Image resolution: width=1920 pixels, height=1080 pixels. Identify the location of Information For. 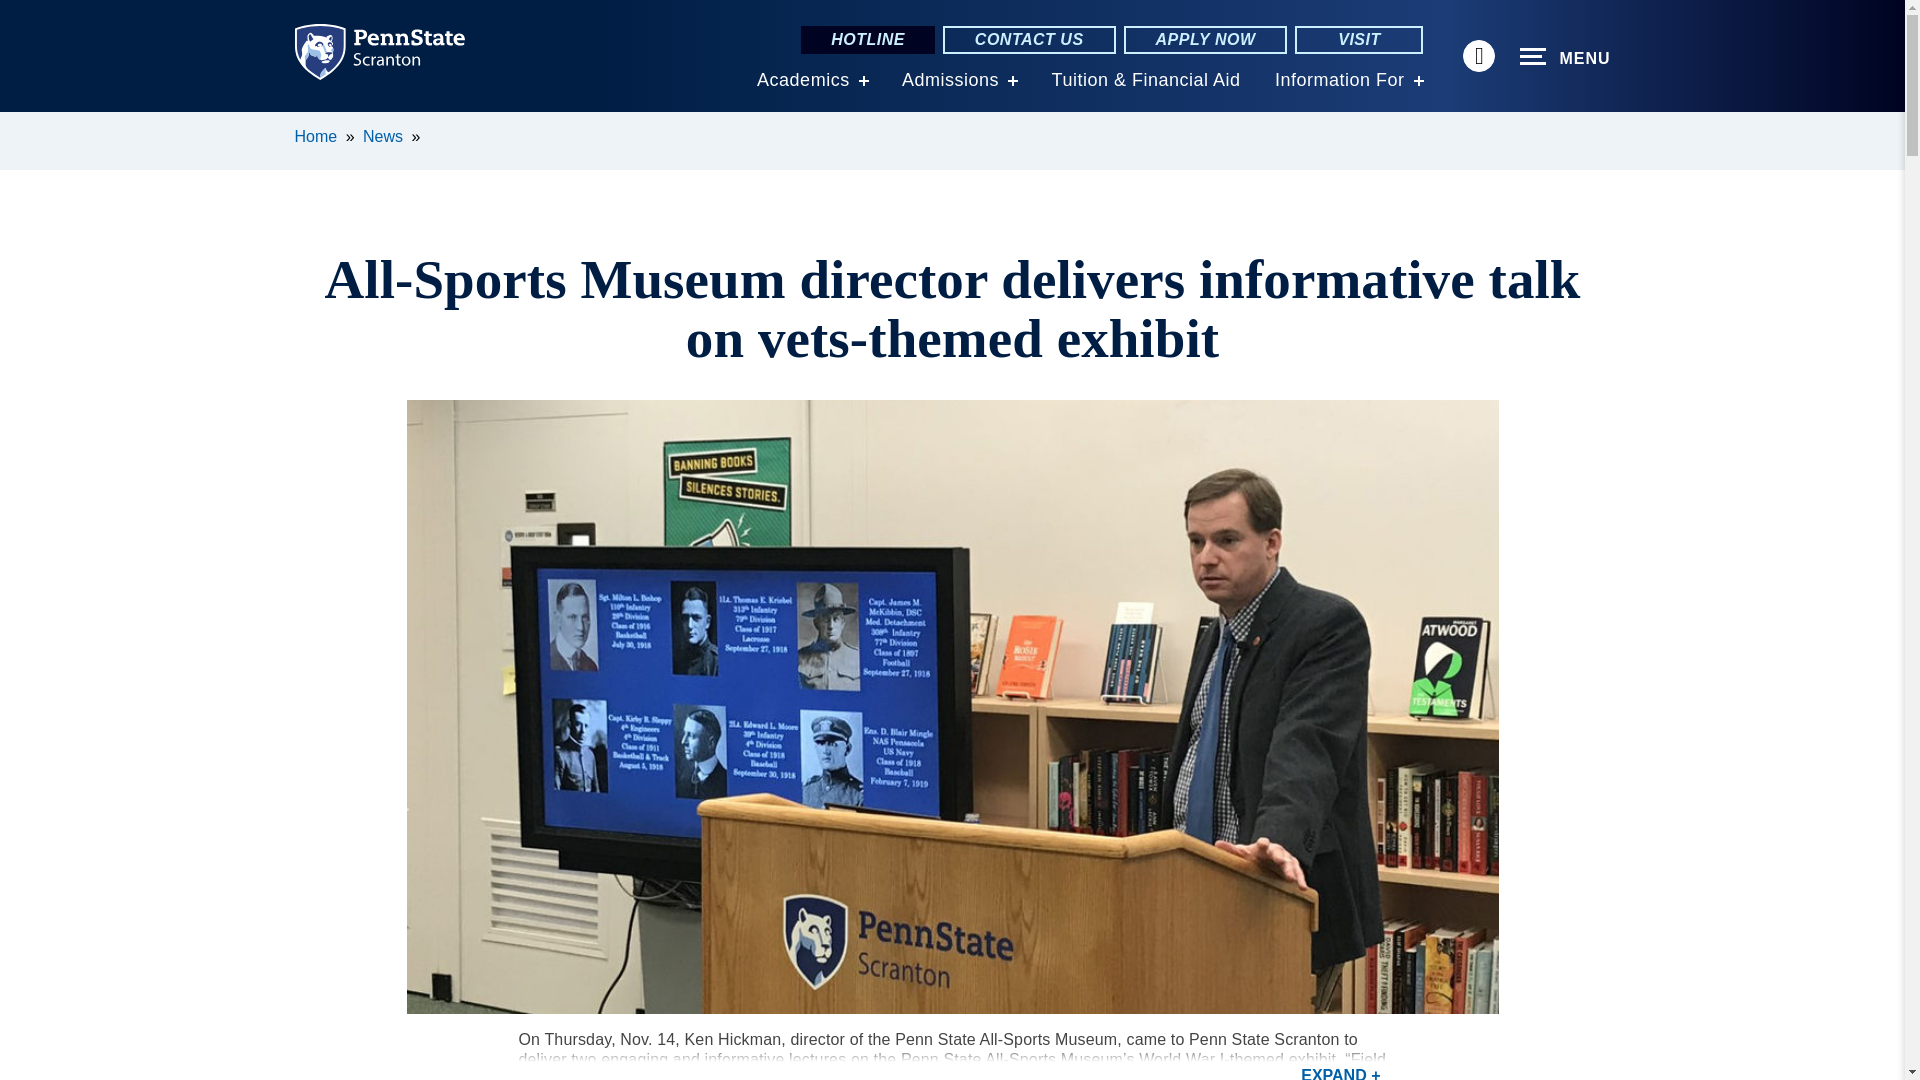
(1340, 80).